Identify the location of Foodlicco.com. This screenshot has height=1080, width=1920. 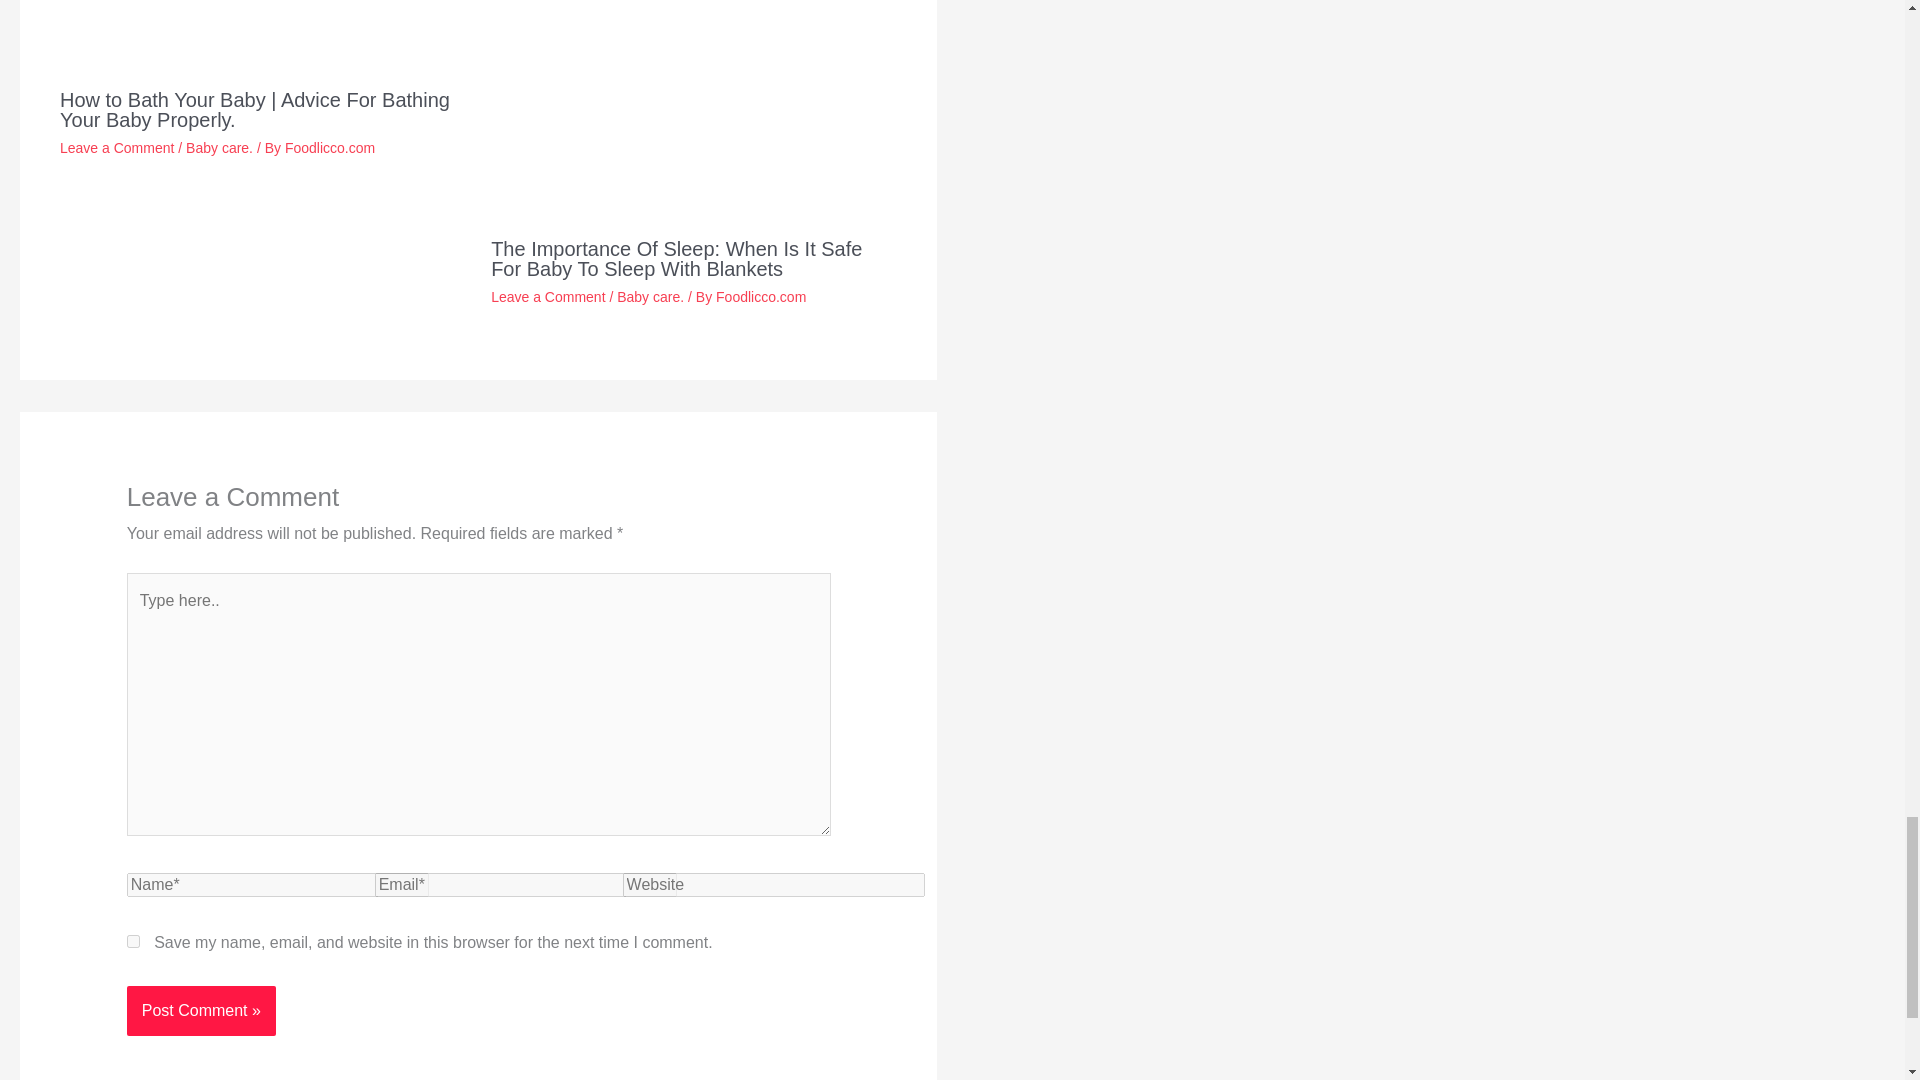
(329, 148).